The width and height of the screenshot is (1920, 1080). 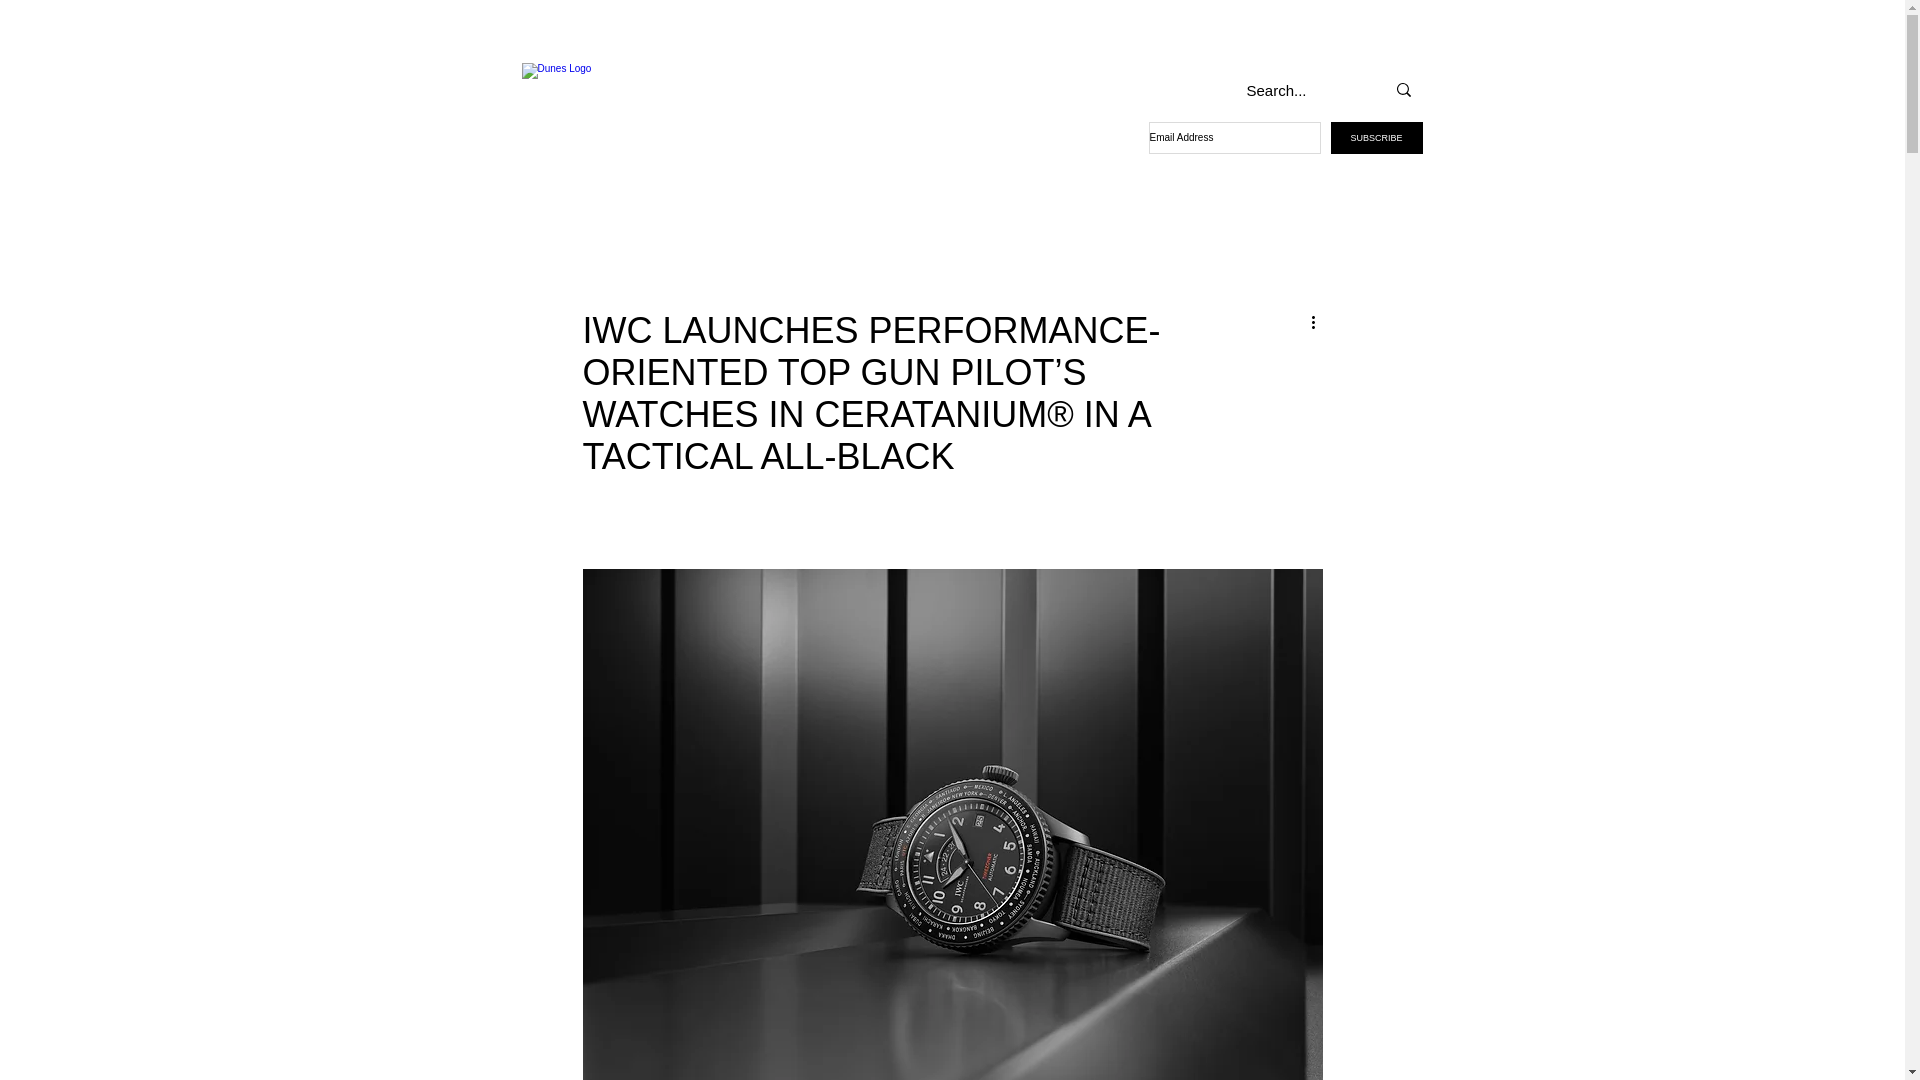 What do you see at coordinates (648, 113) in the screenshot?
I see `DUNES MAGAZINE` at bounding box center [648, 113].